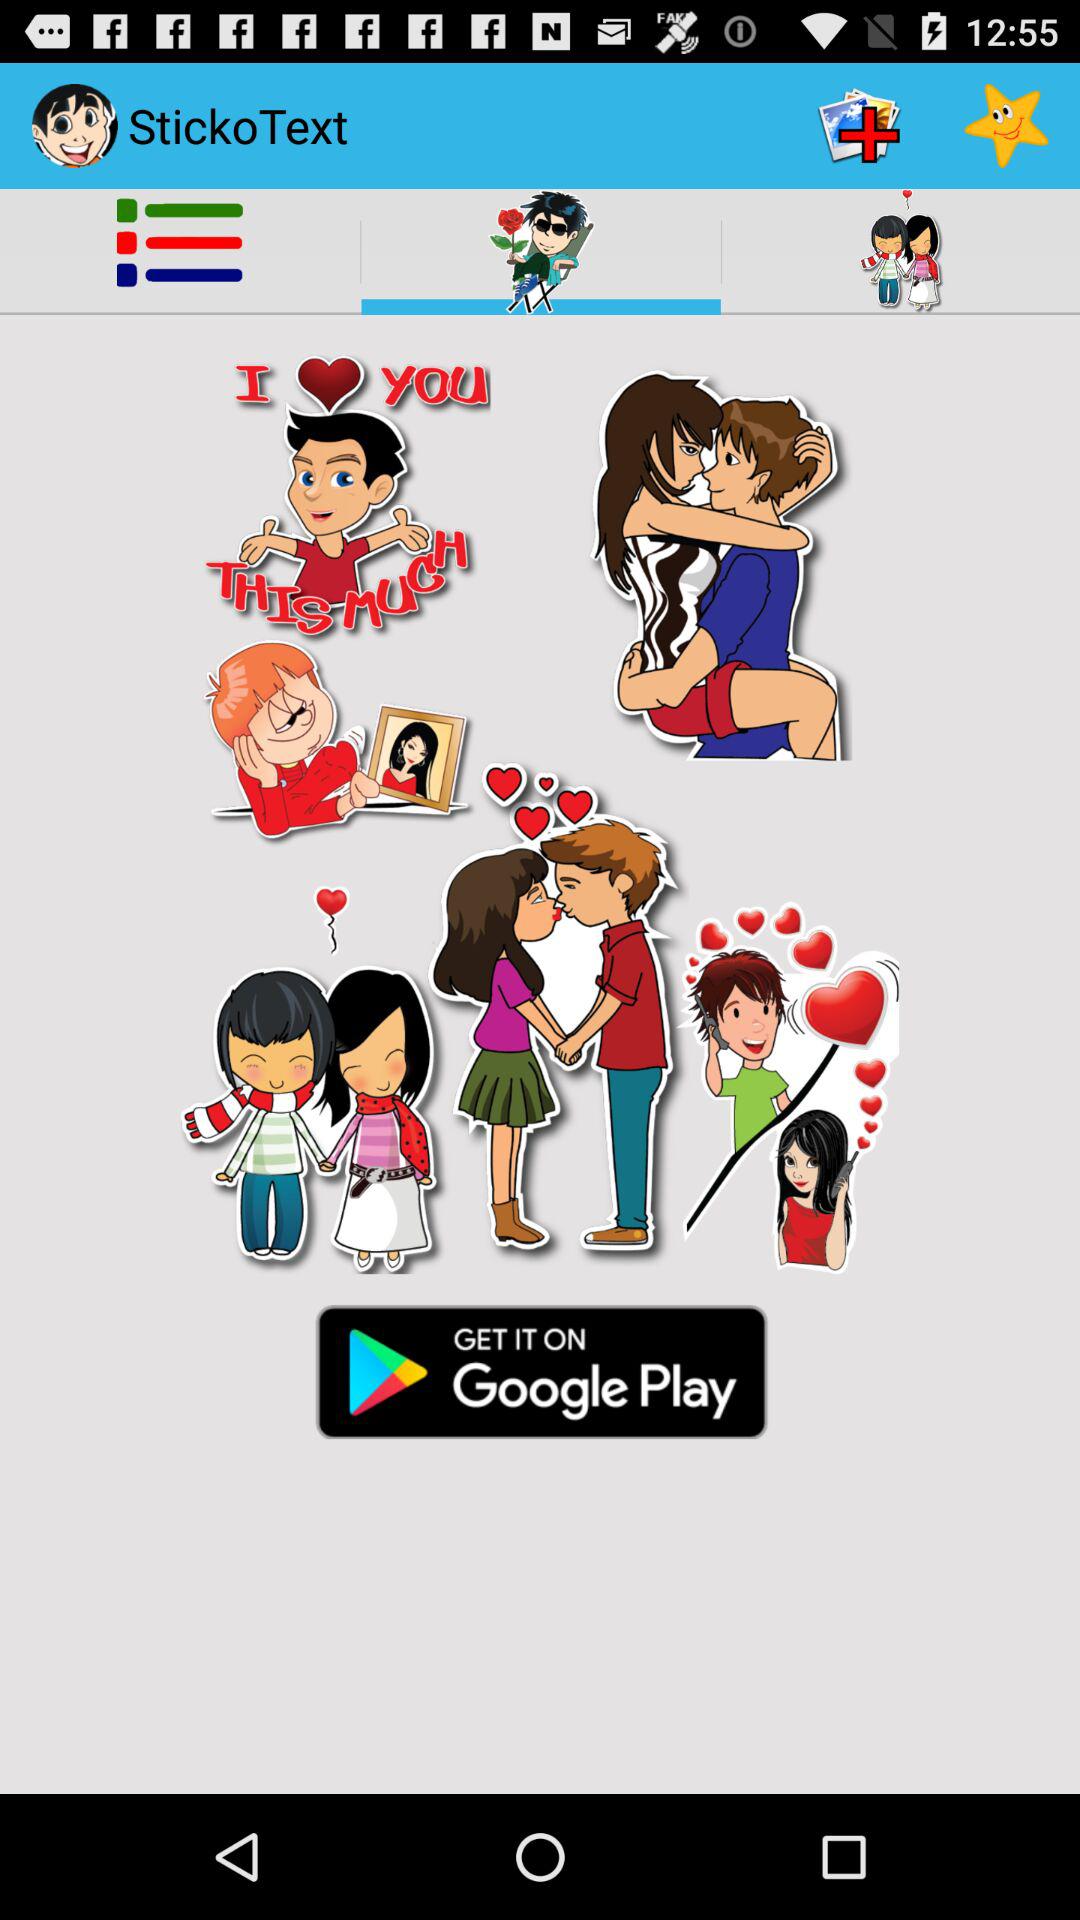  Describe the element at coordinates (540, 1370) in the screenshot. I see `go to google playstore` at that location.